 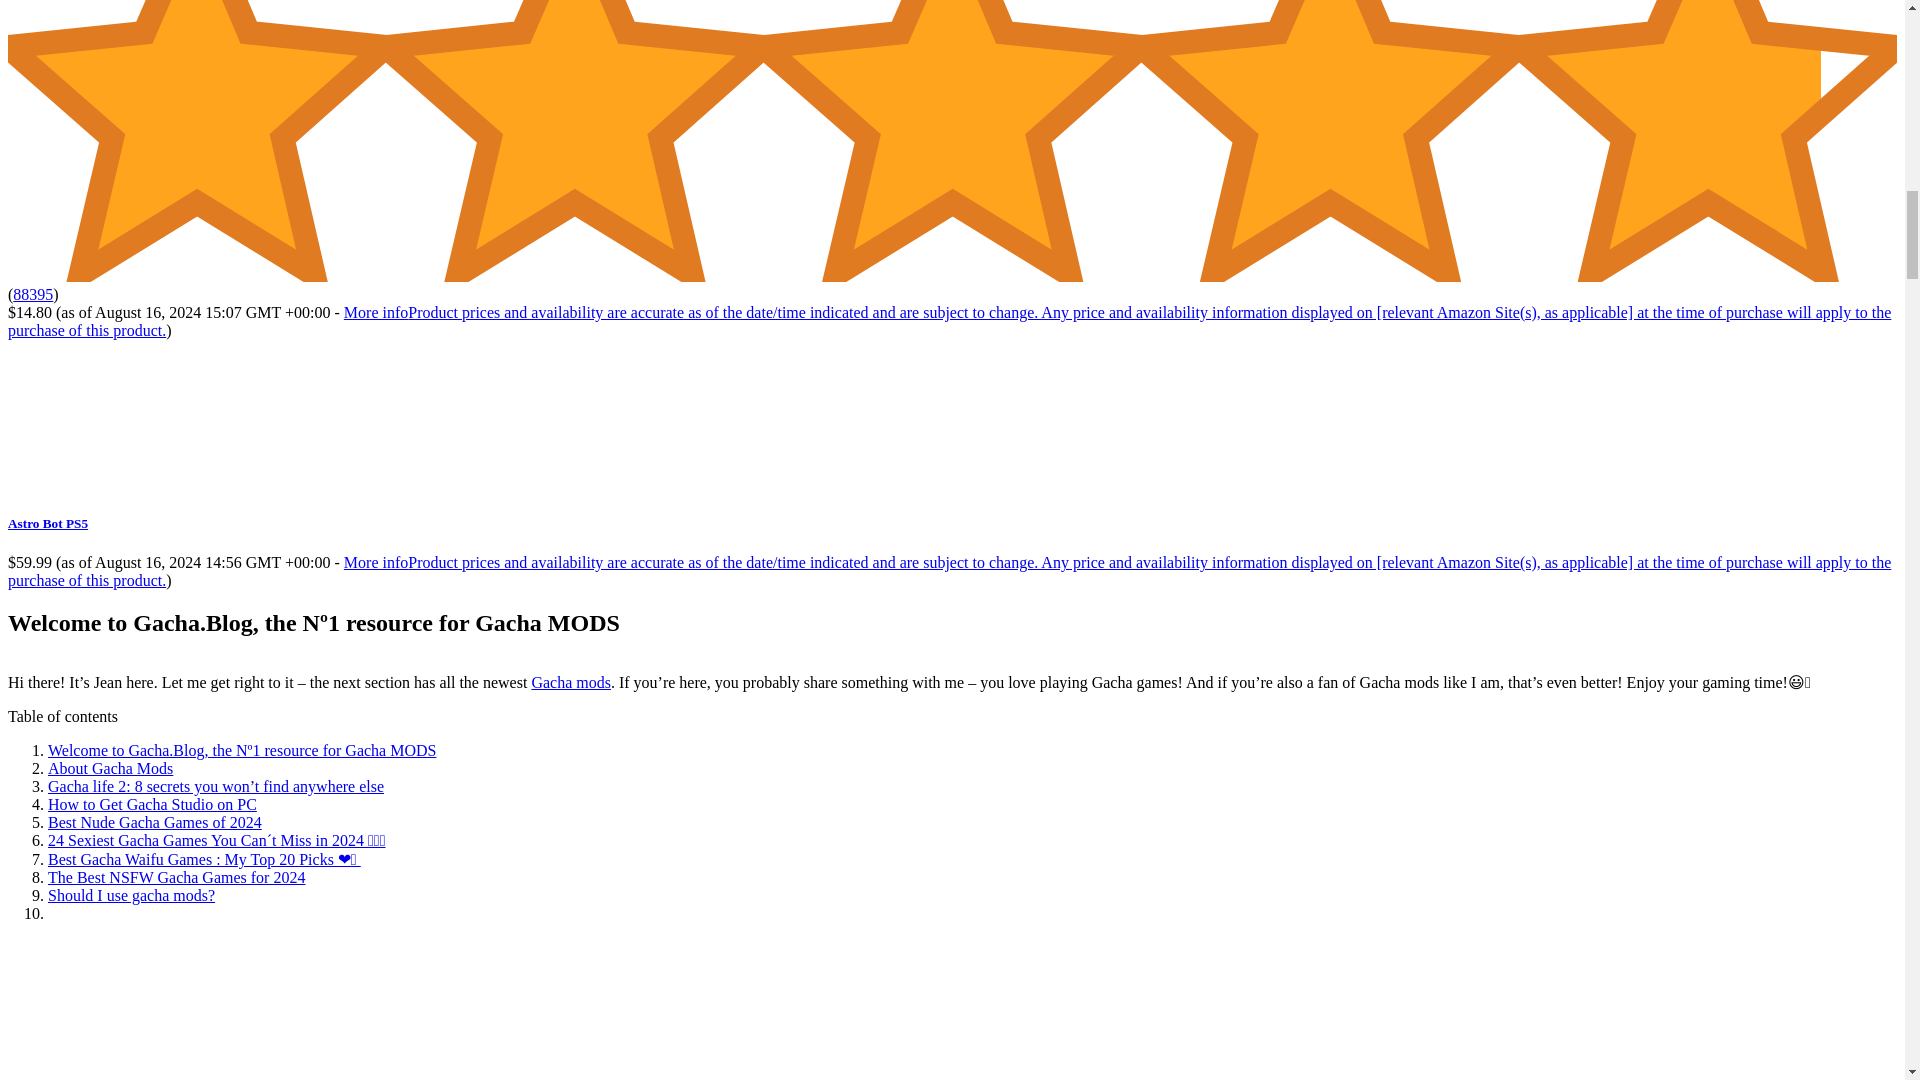 I want to click on 88395, so click(x=33, y=294).